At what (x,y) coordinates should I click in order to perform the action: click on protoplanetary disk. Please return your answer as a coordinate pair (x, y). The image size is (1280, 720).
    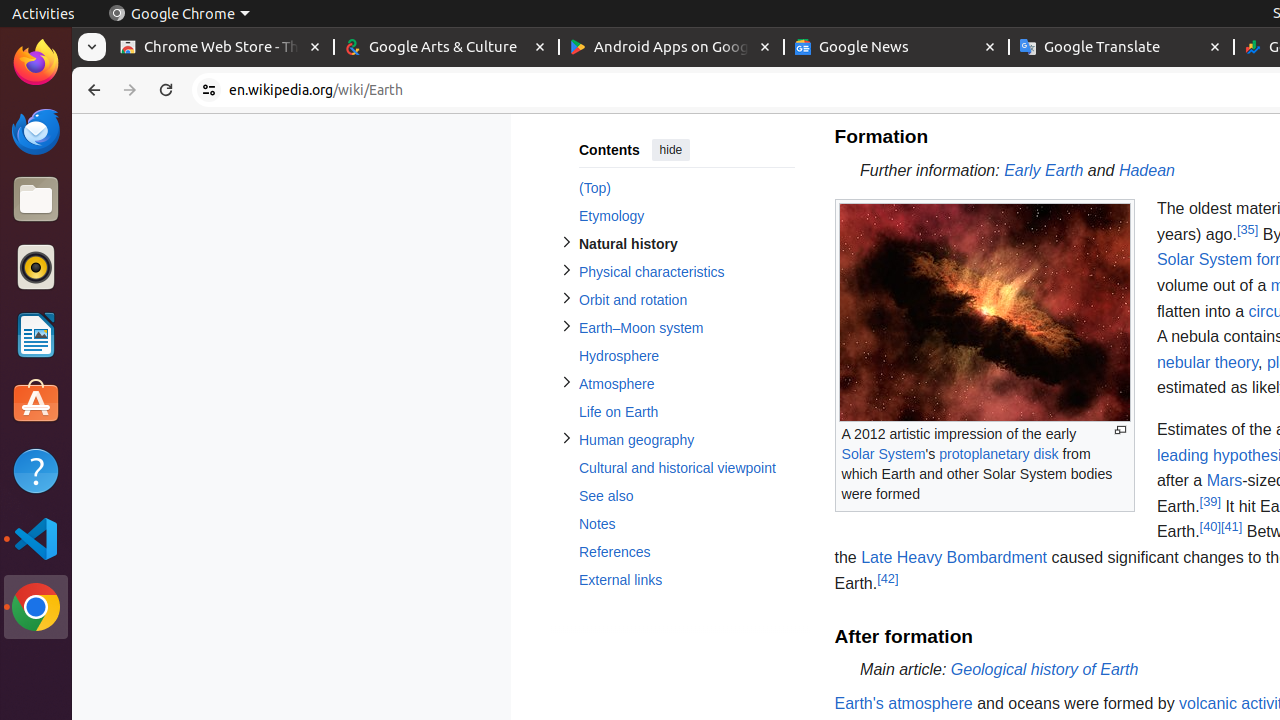
    Looking at the image, I should click on (999, 454).